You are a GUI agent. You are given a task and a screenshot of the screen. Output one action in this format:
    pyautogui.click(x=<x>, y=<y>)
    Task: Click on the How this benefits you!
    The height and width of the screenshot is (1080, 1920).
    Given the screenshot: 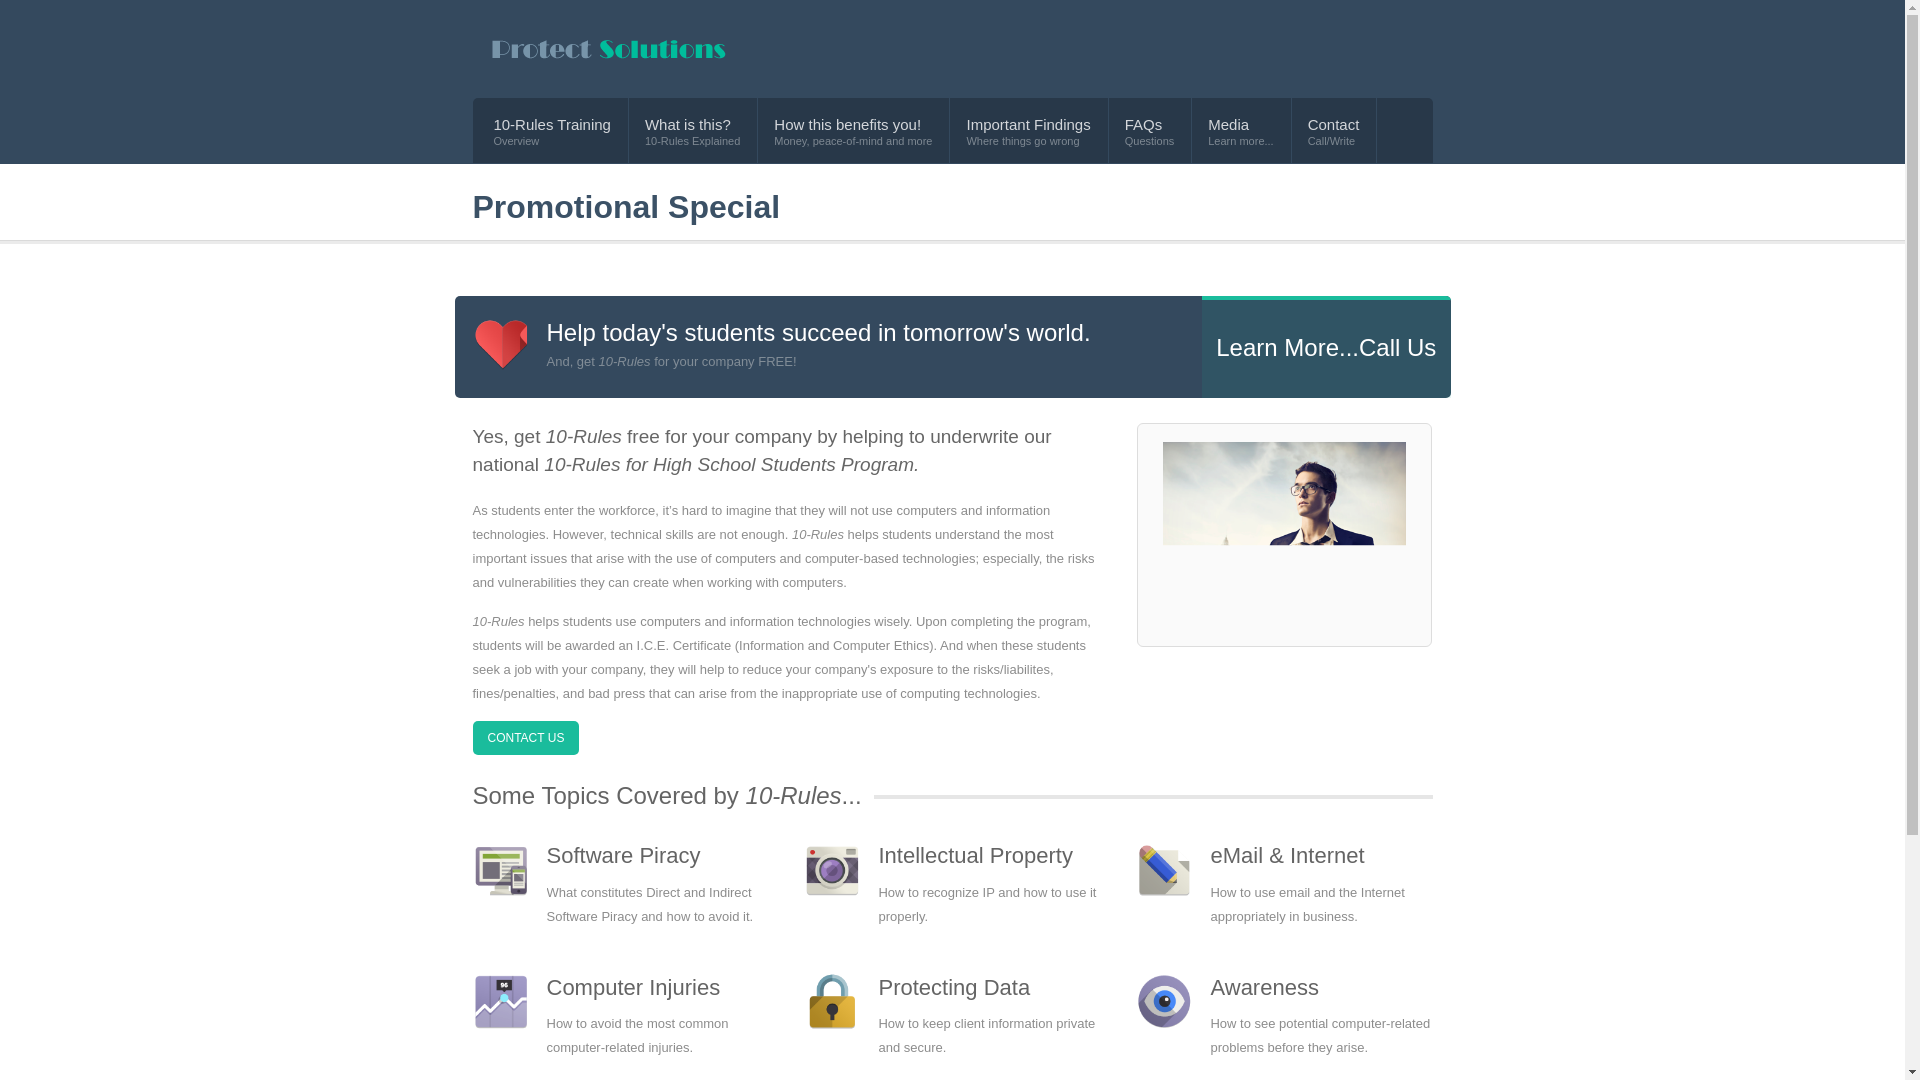 What is the action you would take?
    pyautogui.click(x=852, y=124)
    